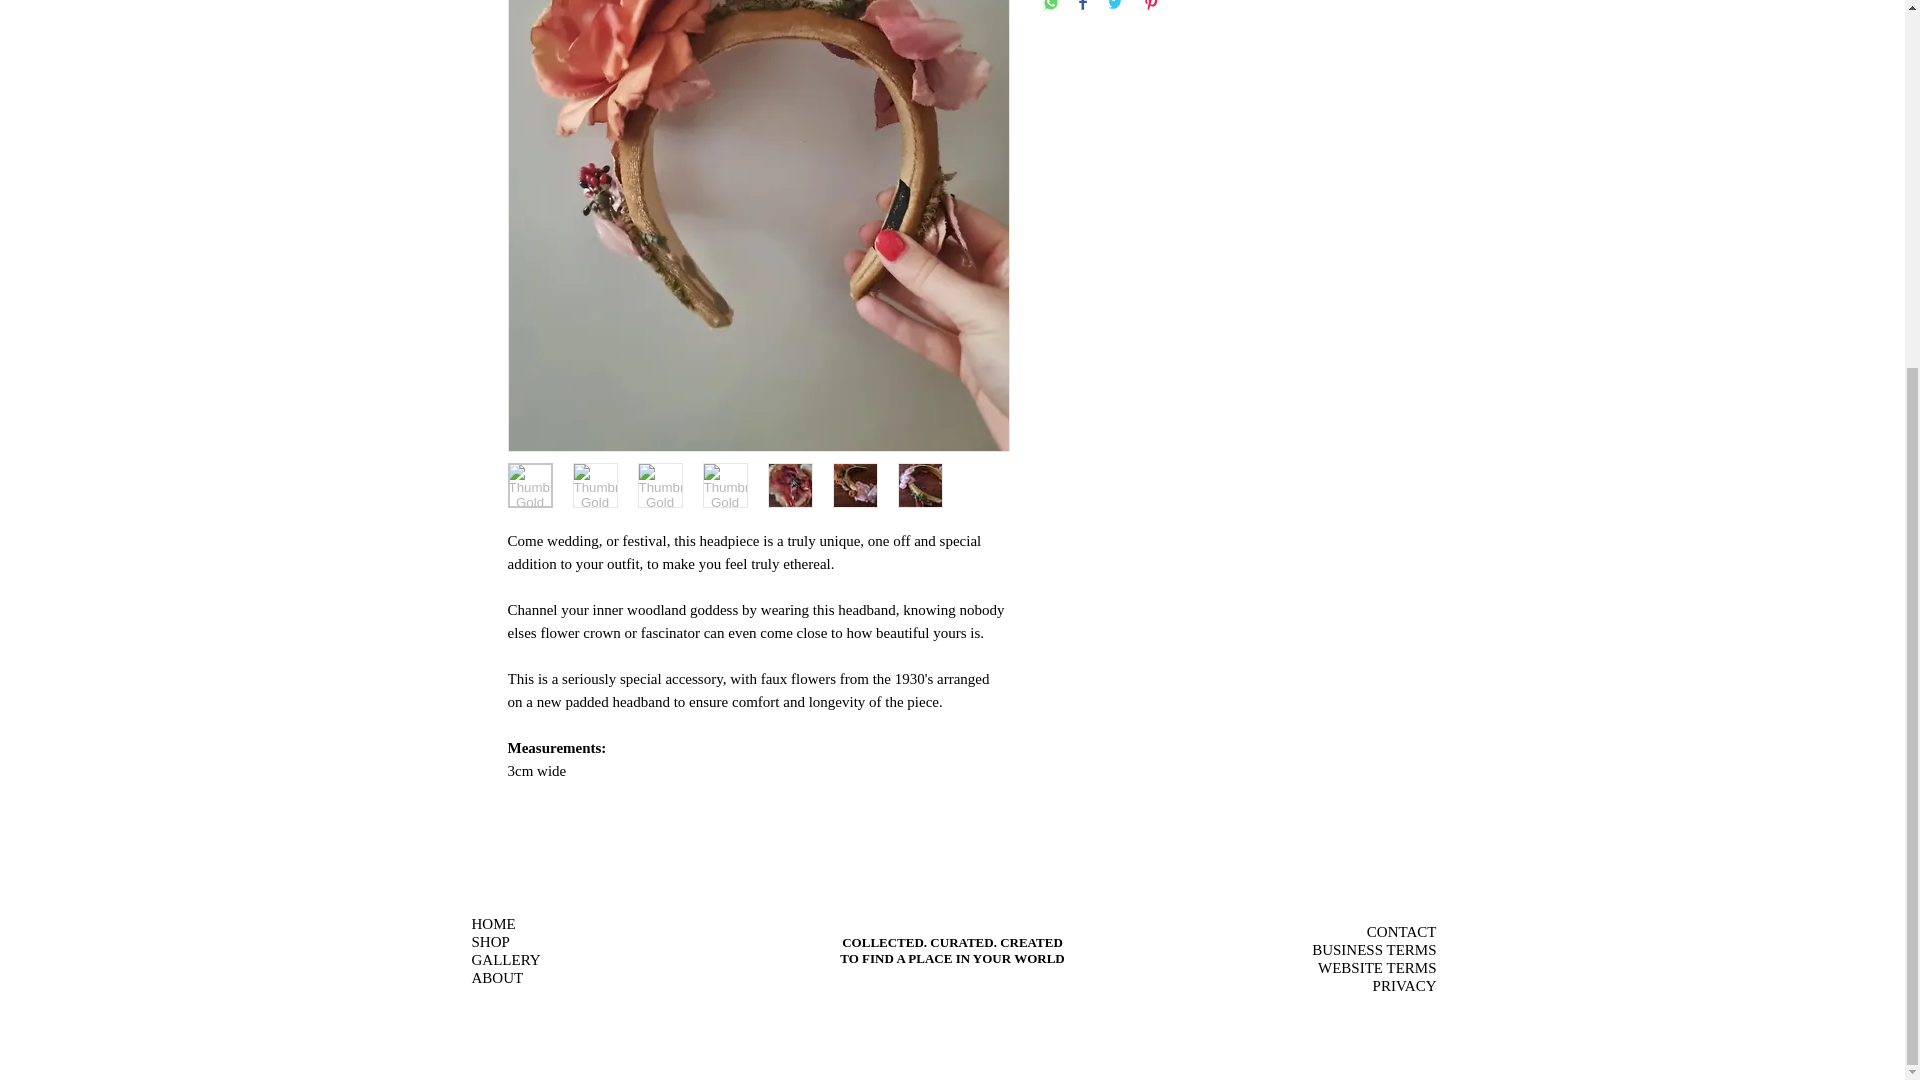  I want to click on ABOUT, so click(498, 978).